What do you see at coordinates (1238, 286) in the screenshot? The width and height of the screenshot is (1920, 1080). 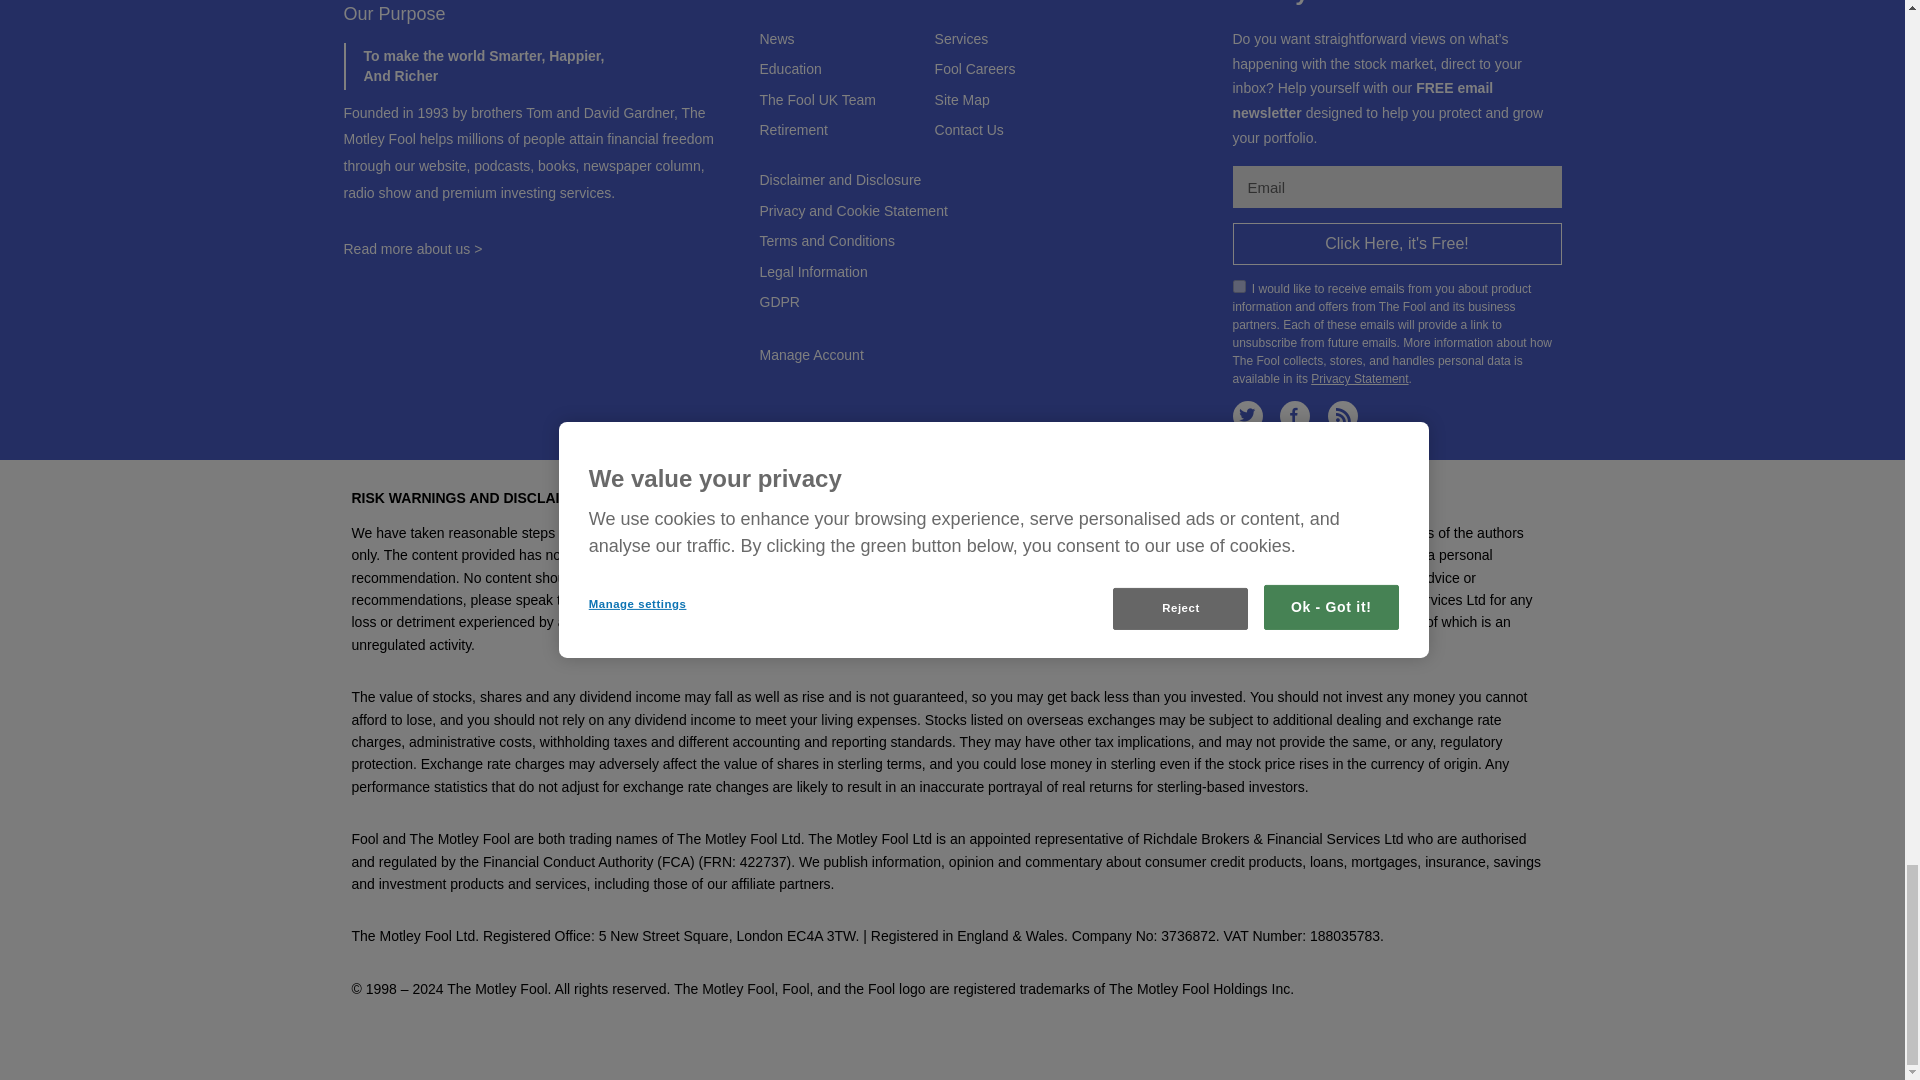 I see `true` at bounding box center [1238, 286].